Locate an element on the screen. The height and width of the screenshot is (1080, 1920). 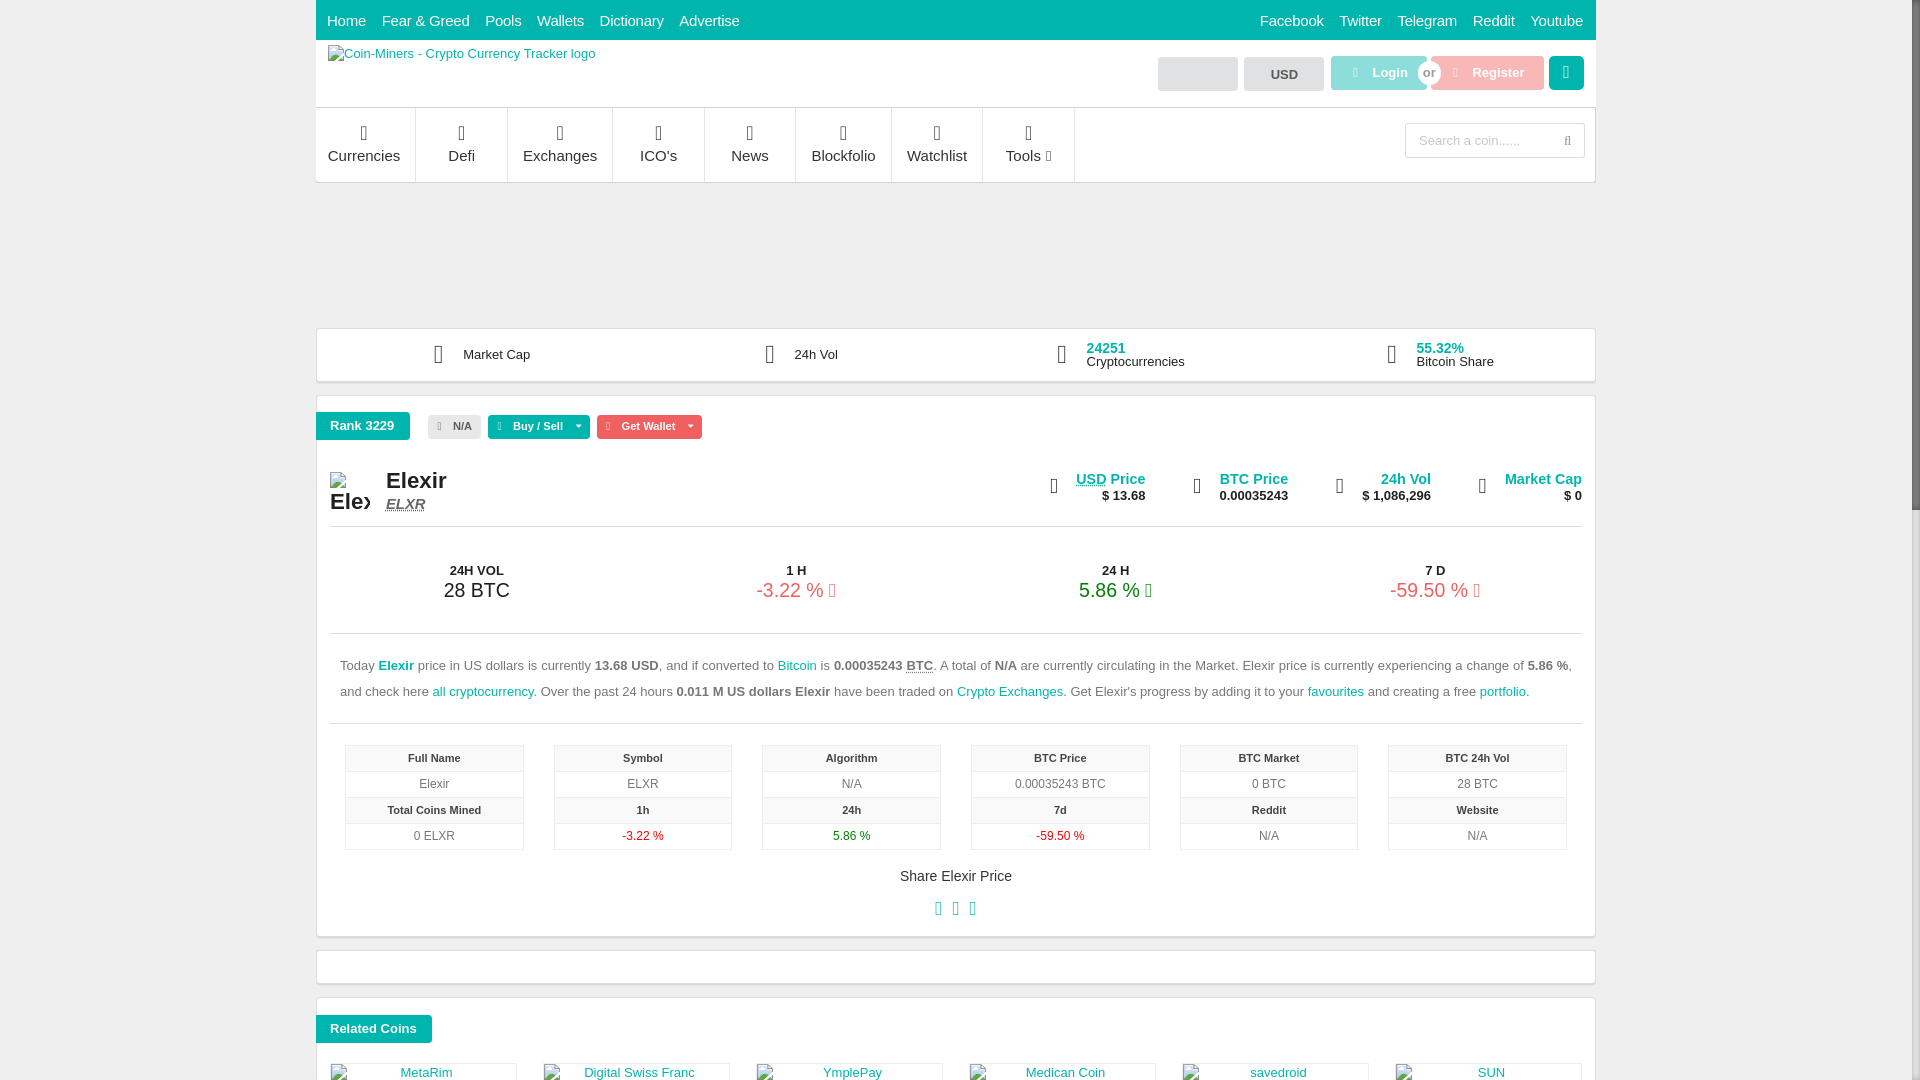
Advertise is located at coordinates (709, 20).